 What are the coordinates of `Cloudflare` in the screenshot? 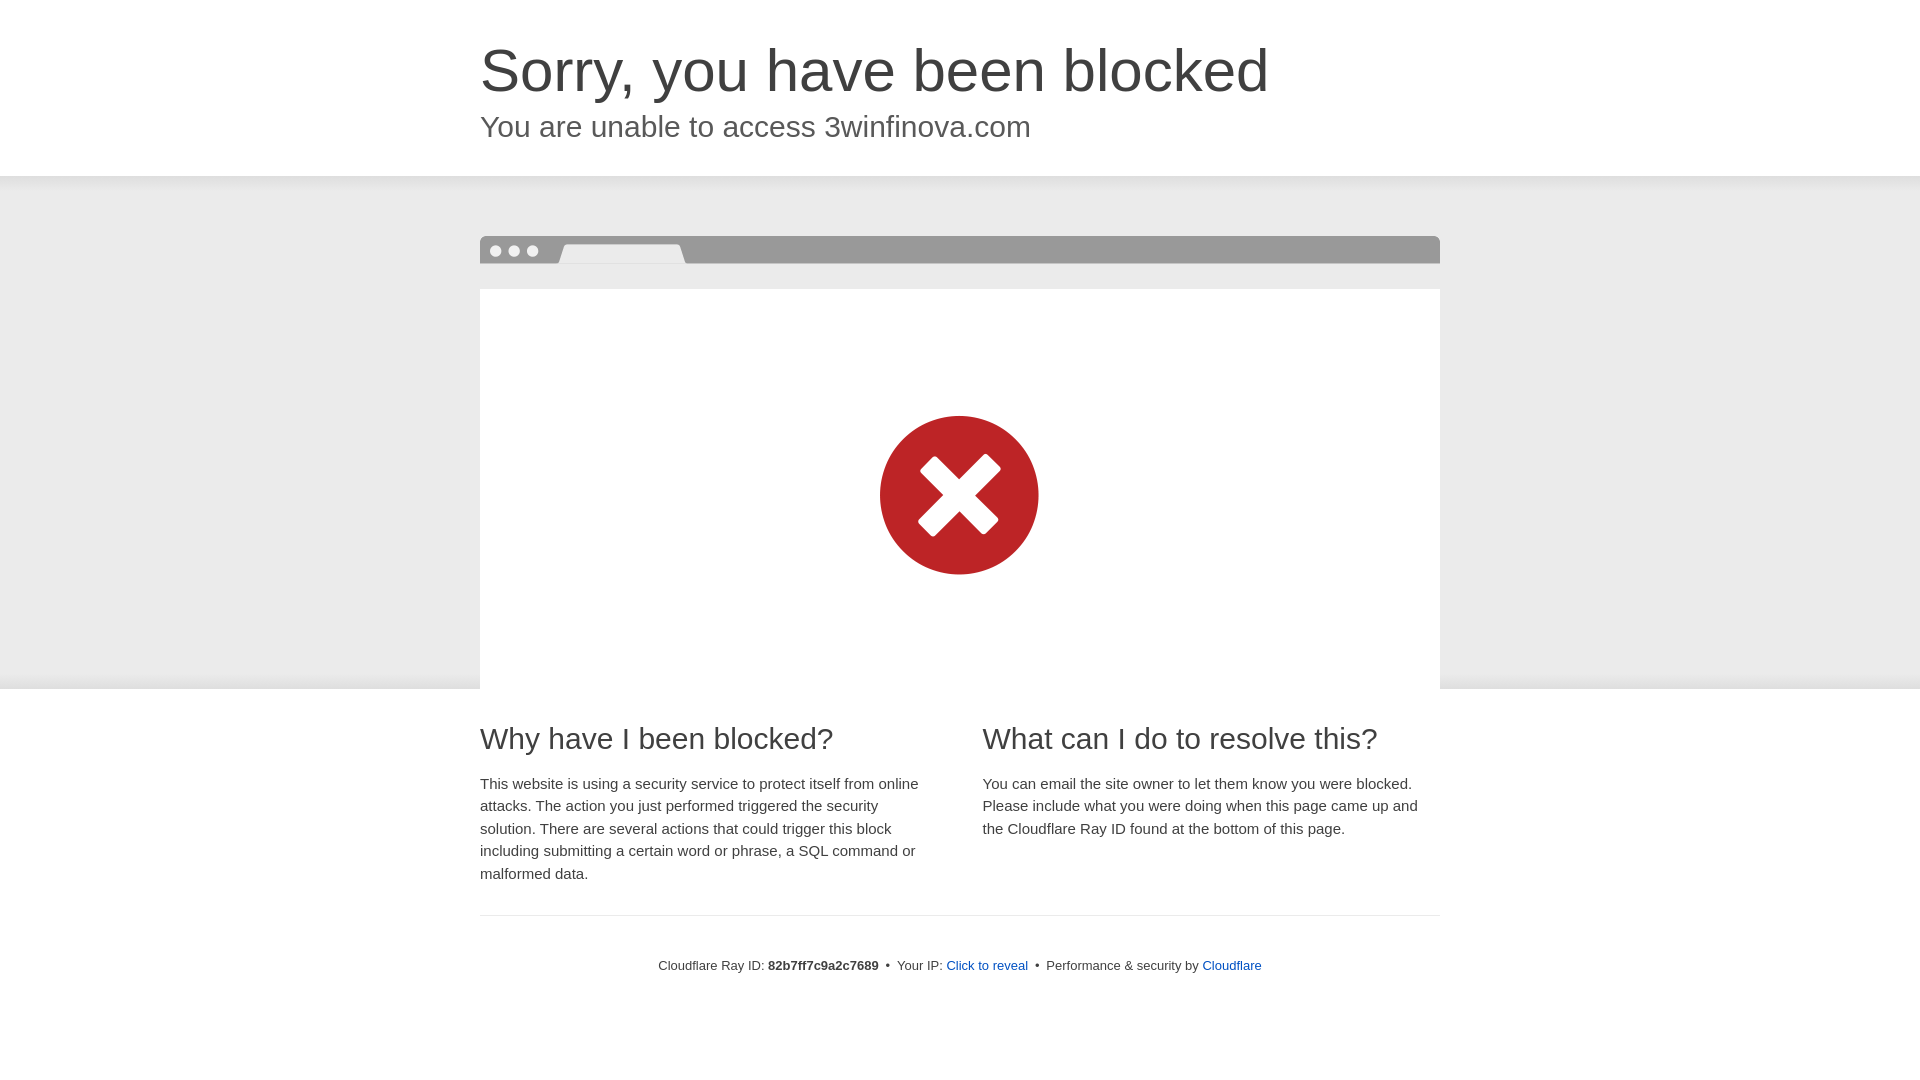 It's located at (1232, 966).